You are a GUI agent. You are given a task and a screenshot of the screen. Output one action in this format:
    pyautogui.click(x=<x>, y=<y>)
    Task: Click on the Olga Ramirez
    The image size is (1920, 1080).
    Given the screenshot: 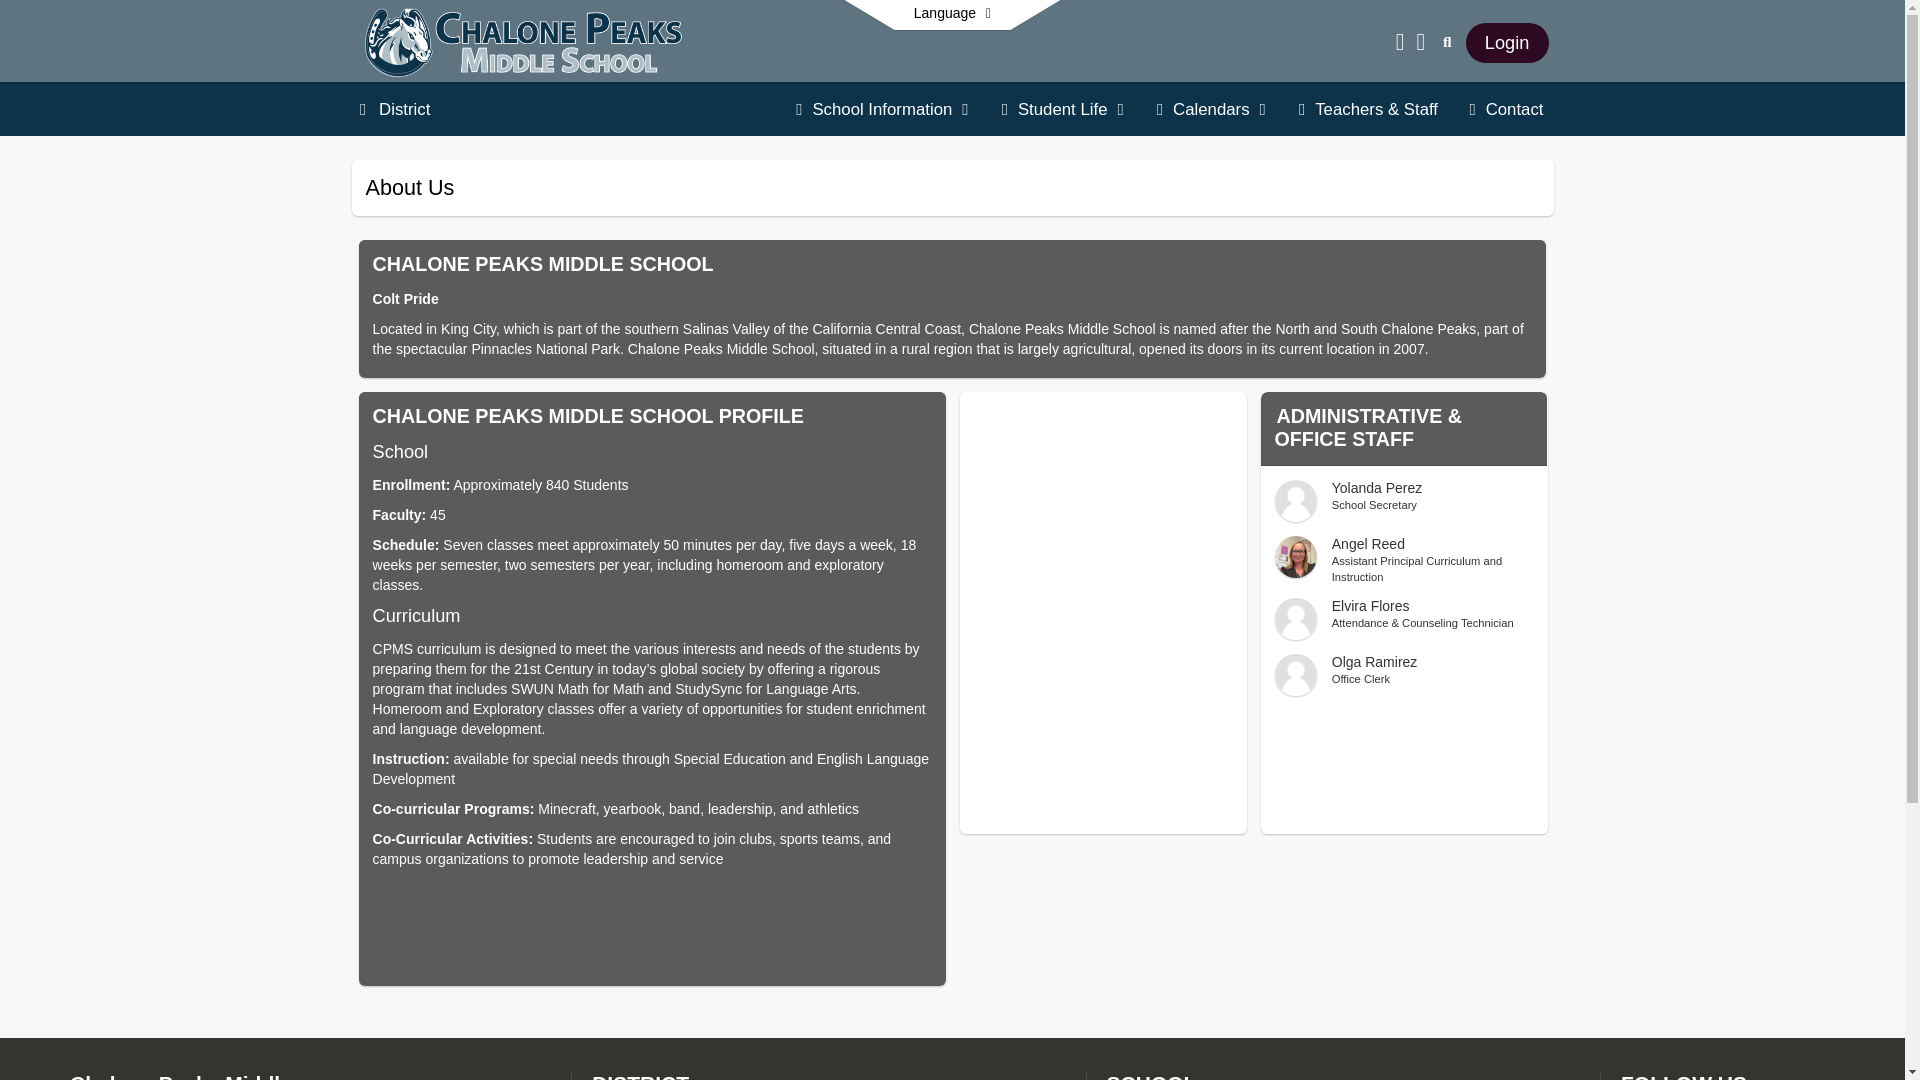 What is the action you would take?
    pyautogui.click(x=882, y=110)
    